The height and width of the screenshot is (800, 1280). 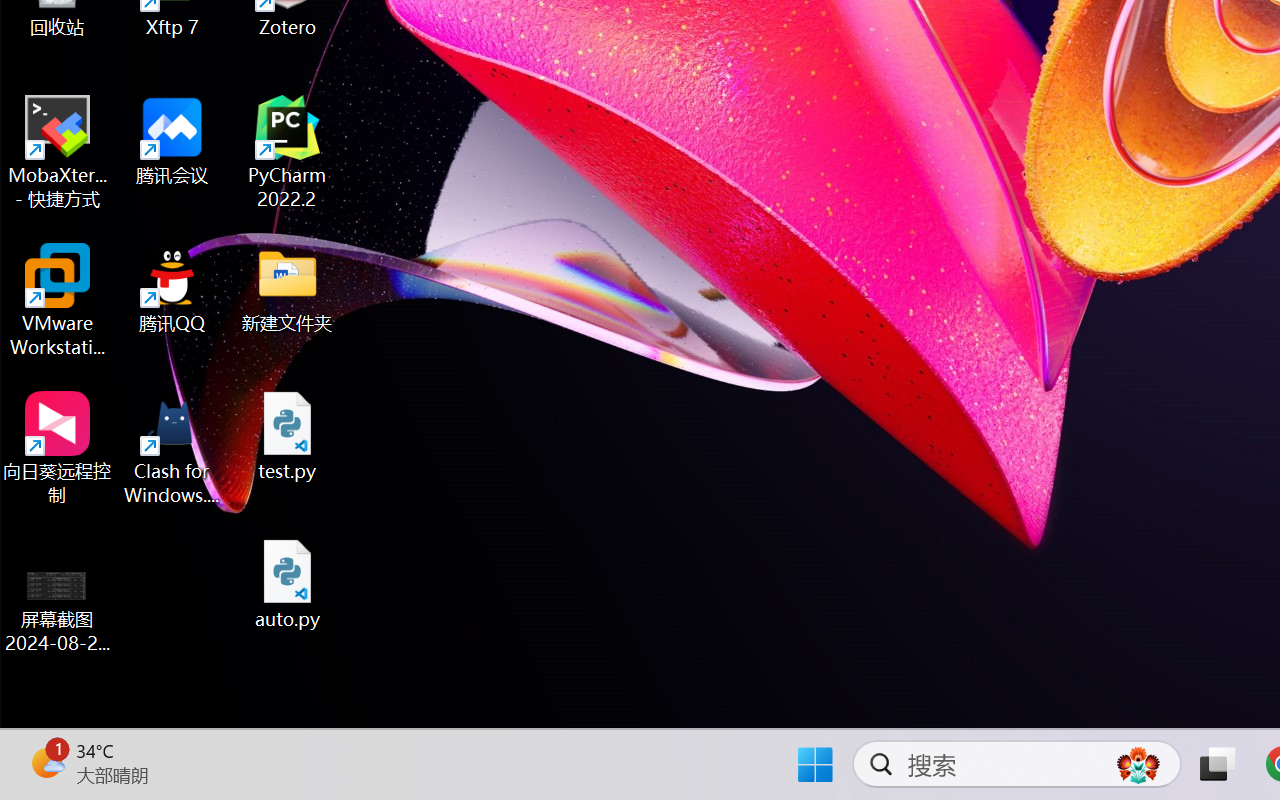 What do you see at coordinates (58, 300) in the screenshot?
I see `VMware Workstation Pro` at bounding box center [58, 300].